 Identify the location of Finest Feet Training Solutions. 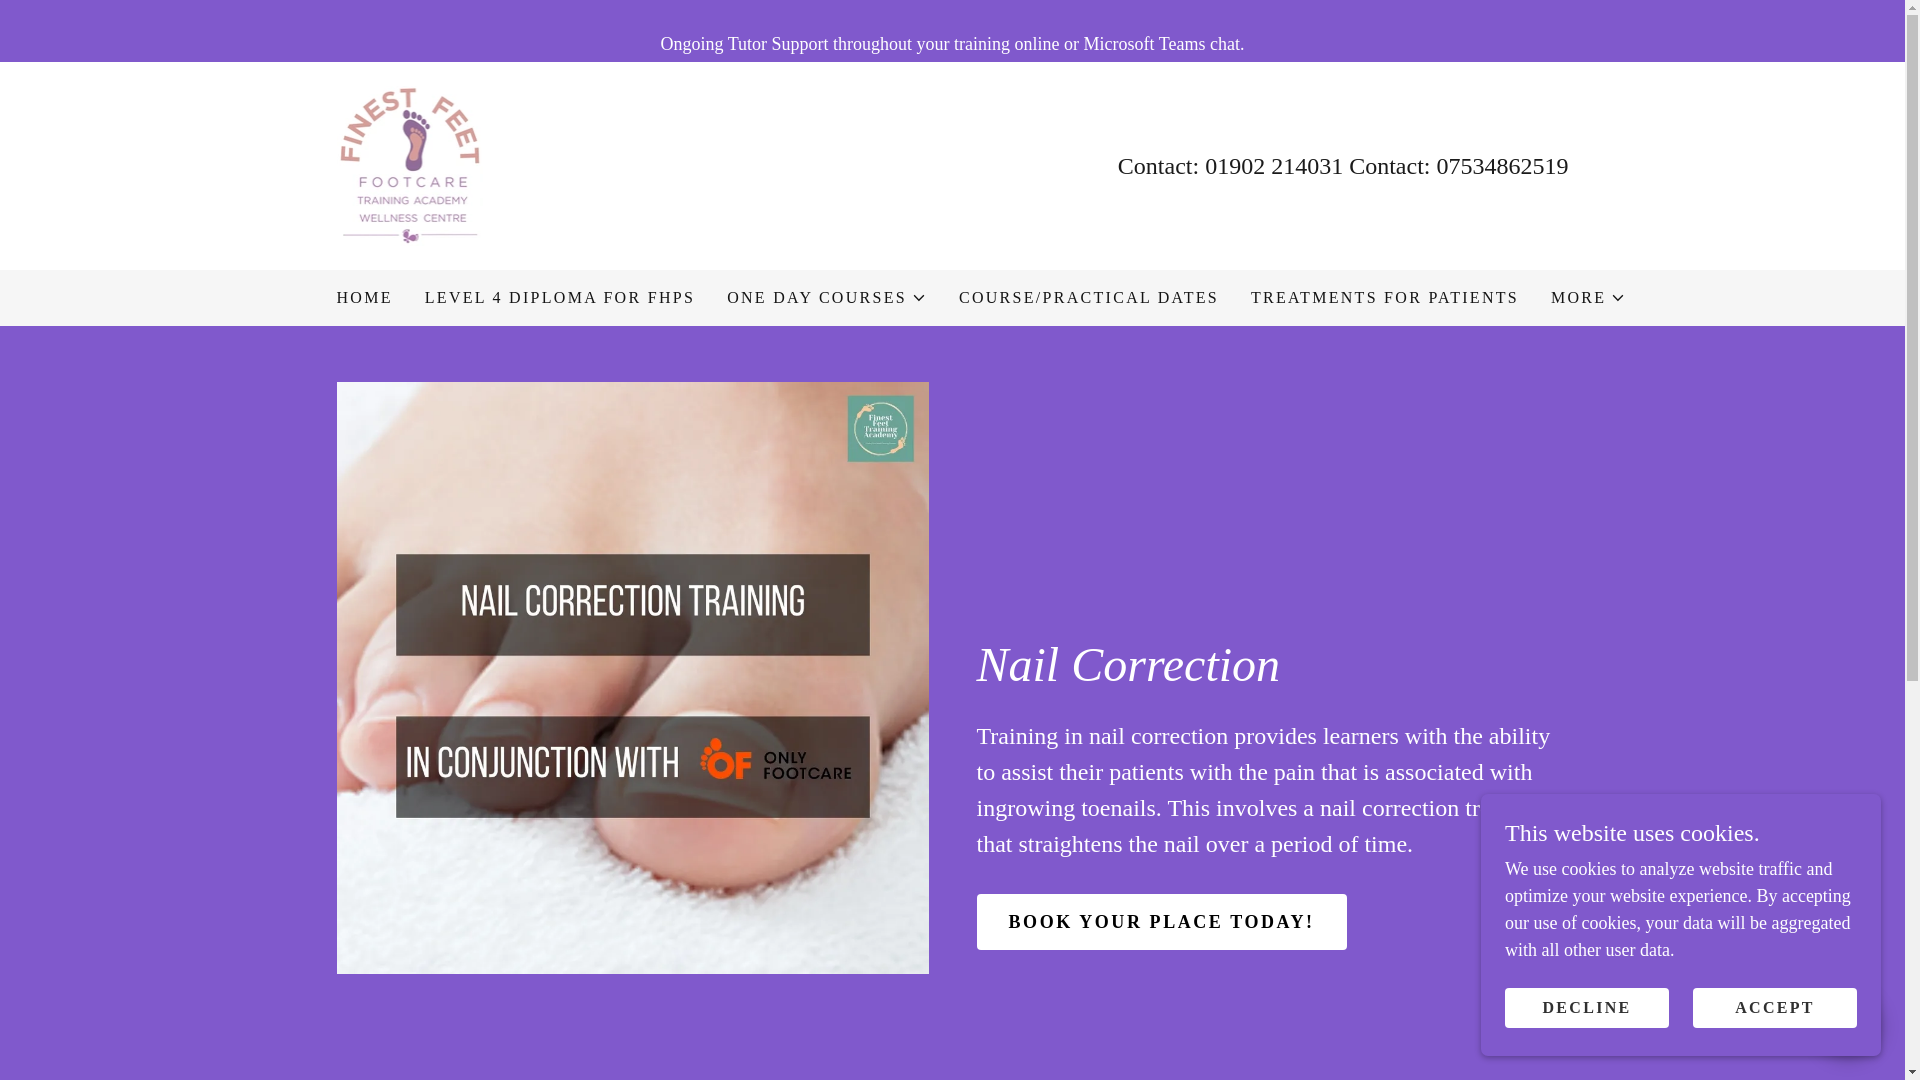
(410, 164).